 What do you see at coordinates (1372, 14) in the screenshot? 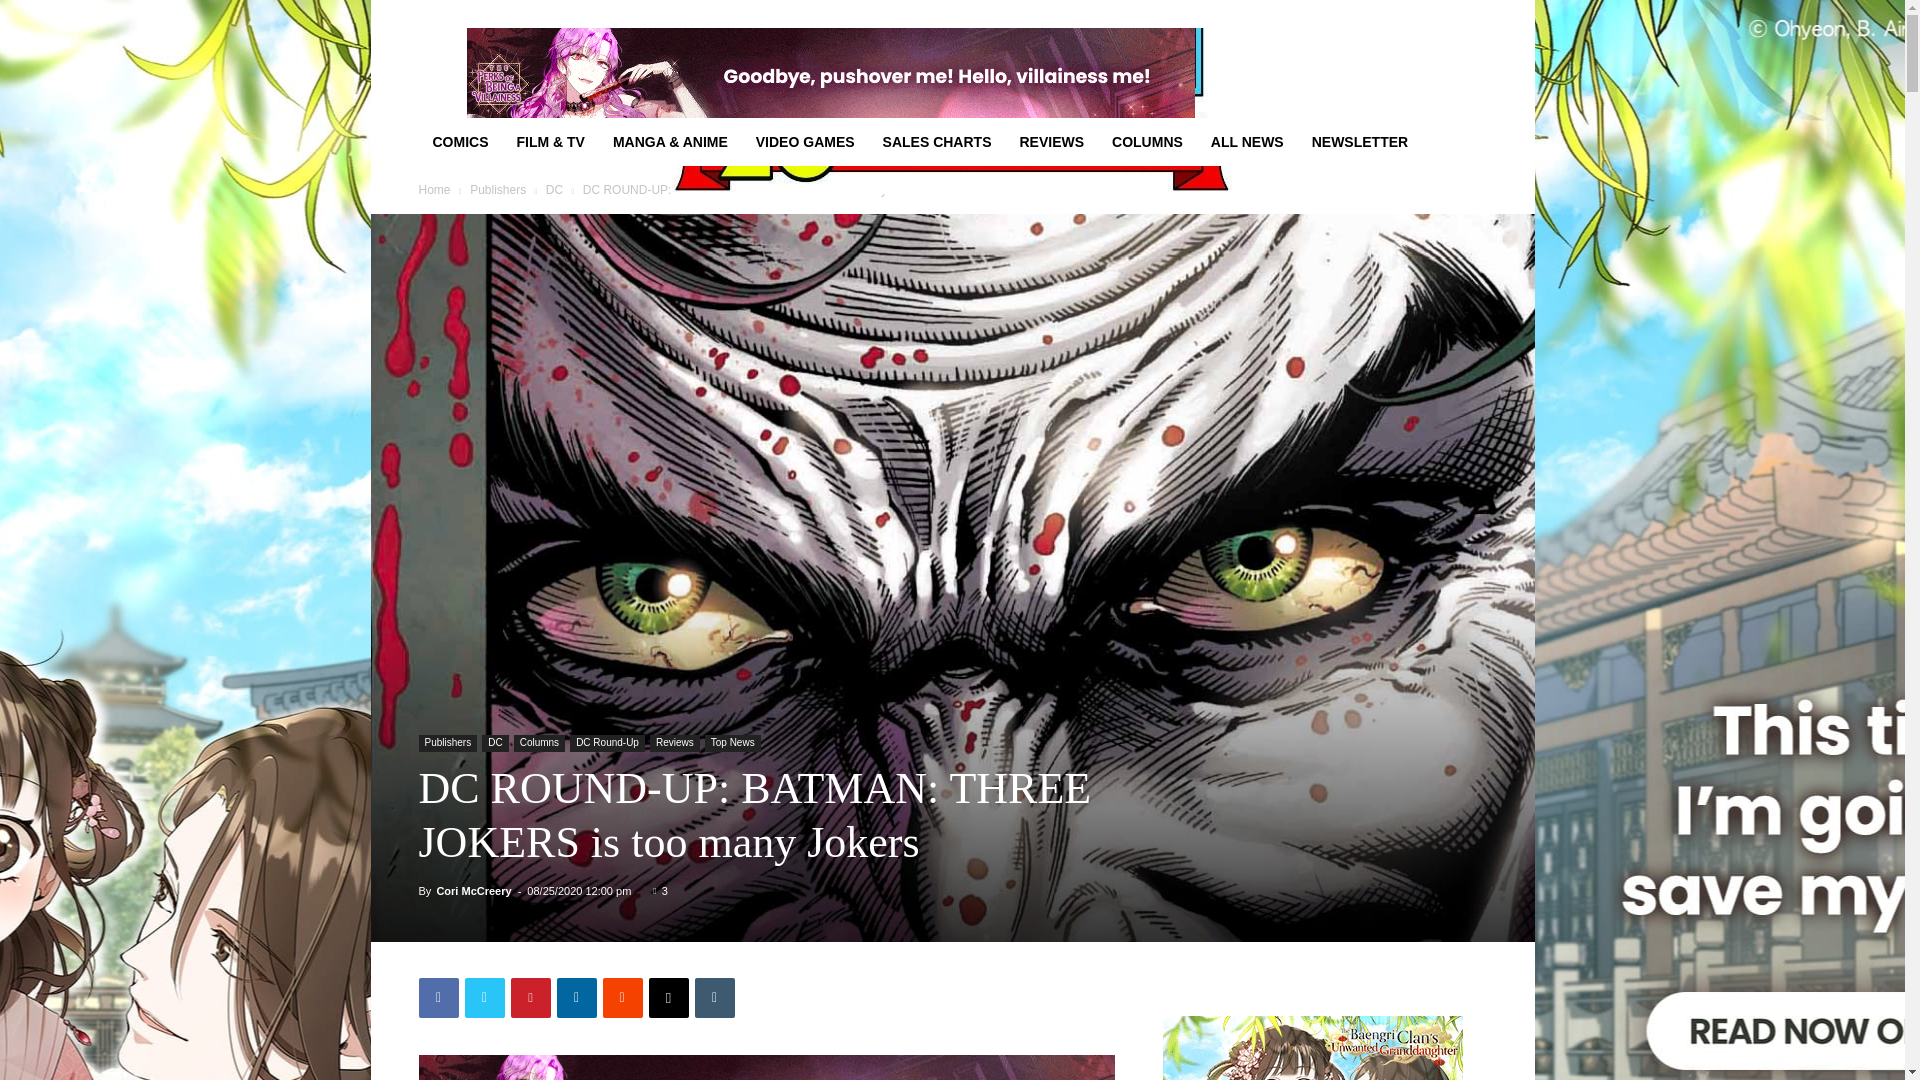
I see `Instagram` at bounding box center [1372, 14].